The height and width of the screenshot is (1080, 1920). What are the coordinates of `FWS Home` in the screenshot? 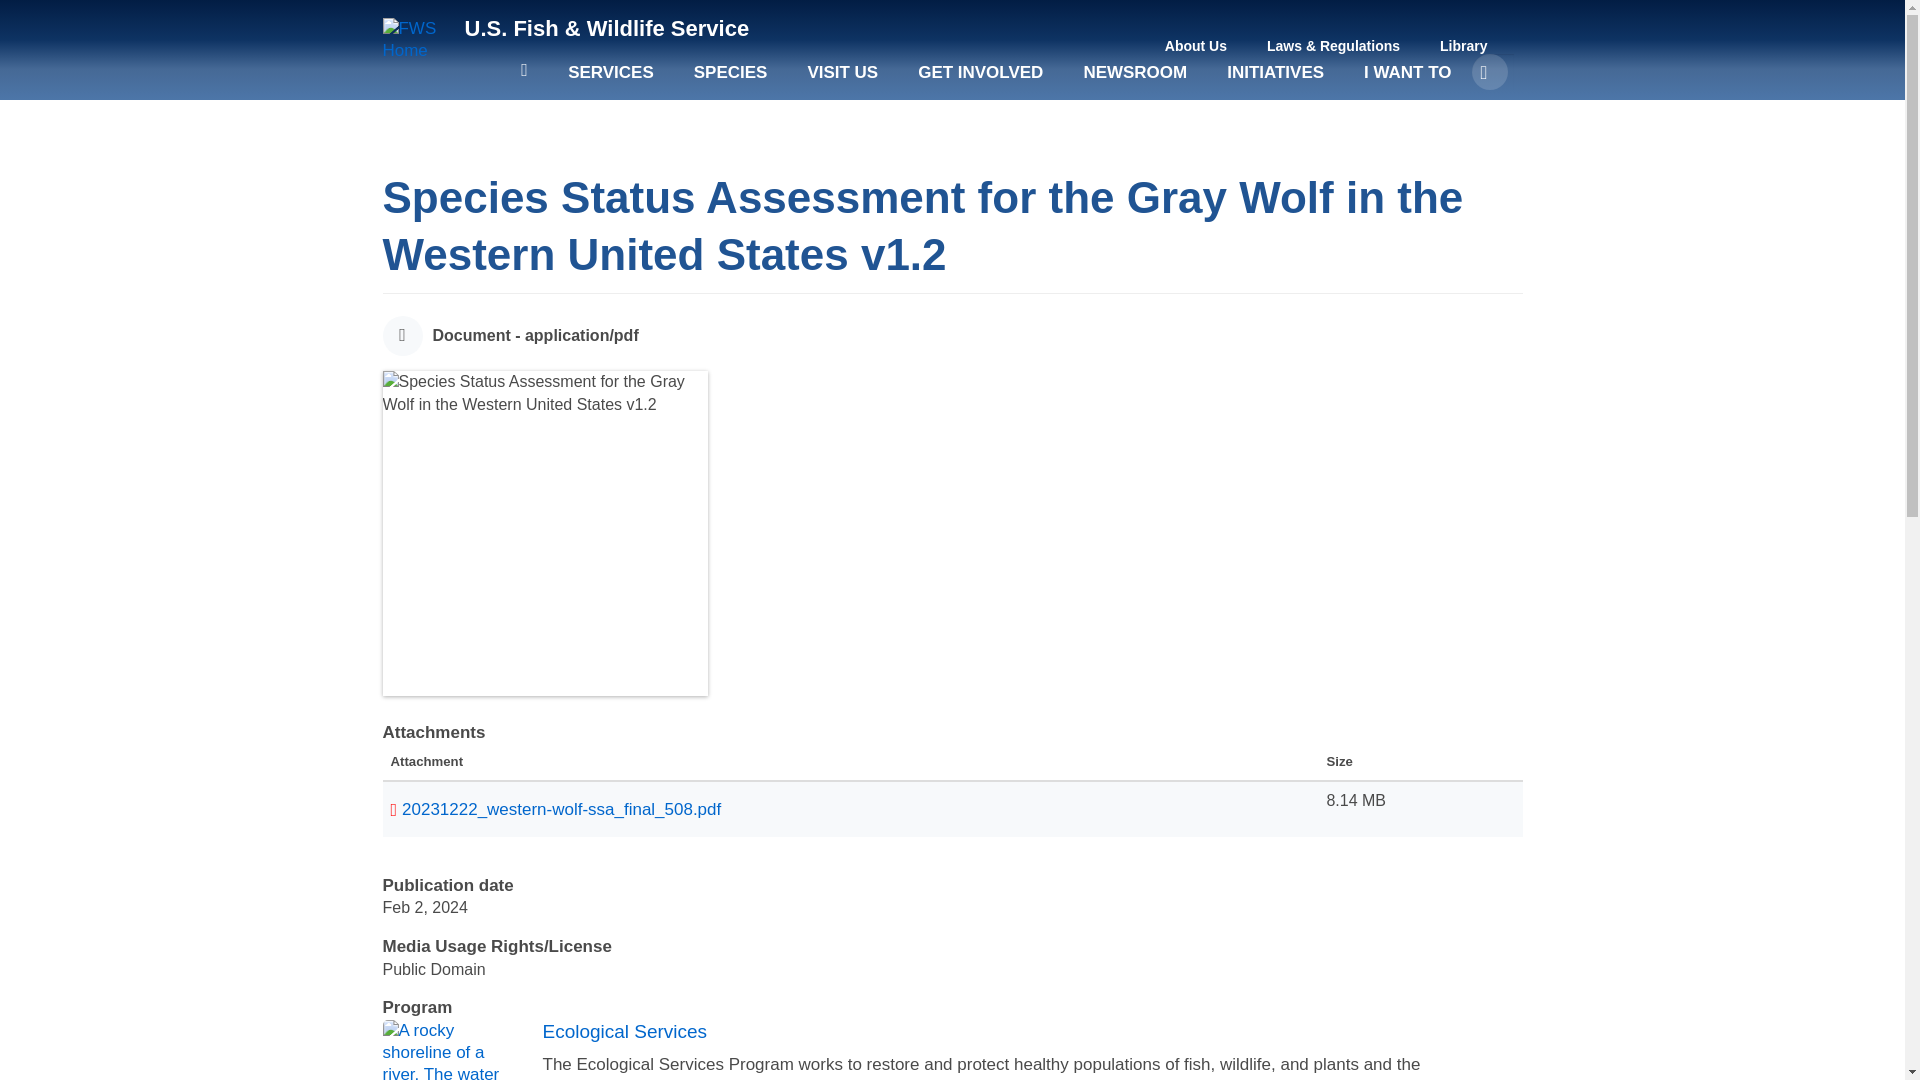 It's located at (606, 28).